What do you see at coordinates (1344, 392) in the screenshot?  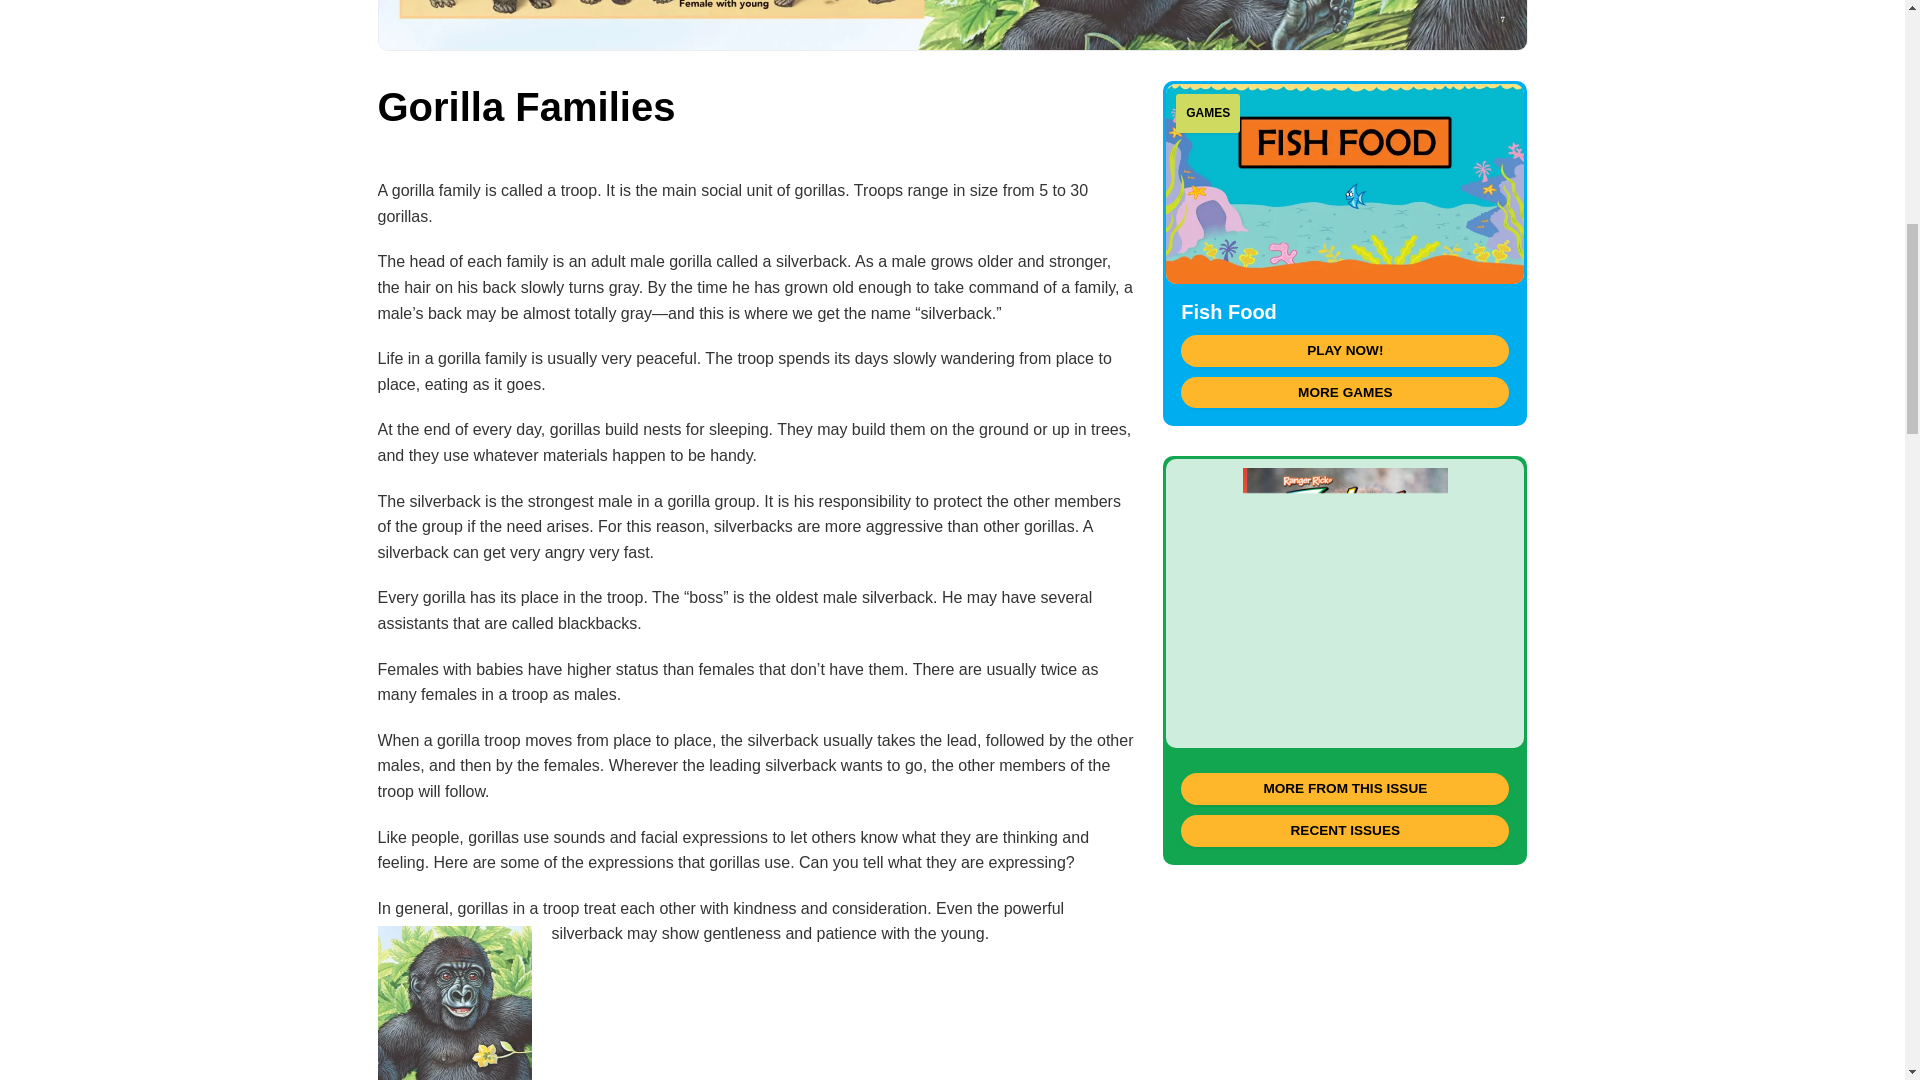 I see `MORE GAMES` at bounding box center [1344, 392].